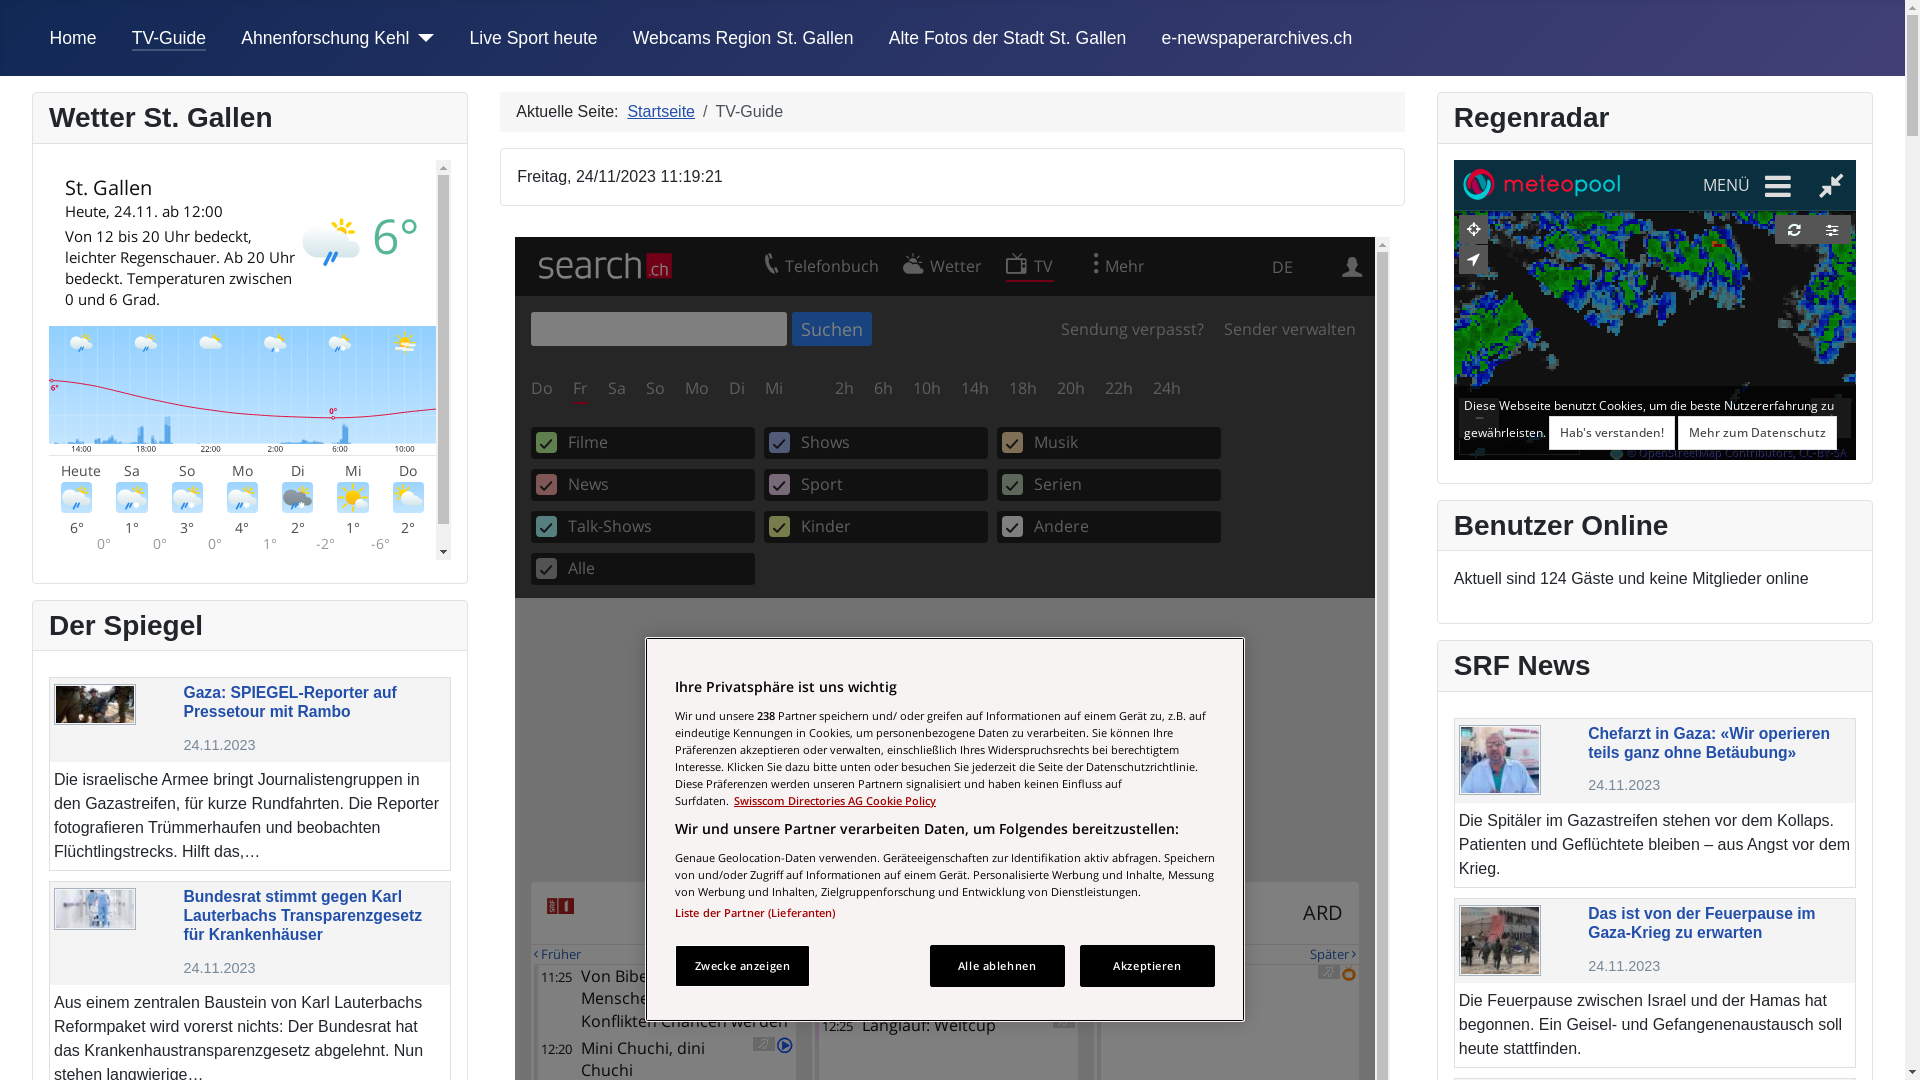  I want to click on Startseite, so click(661, 112).